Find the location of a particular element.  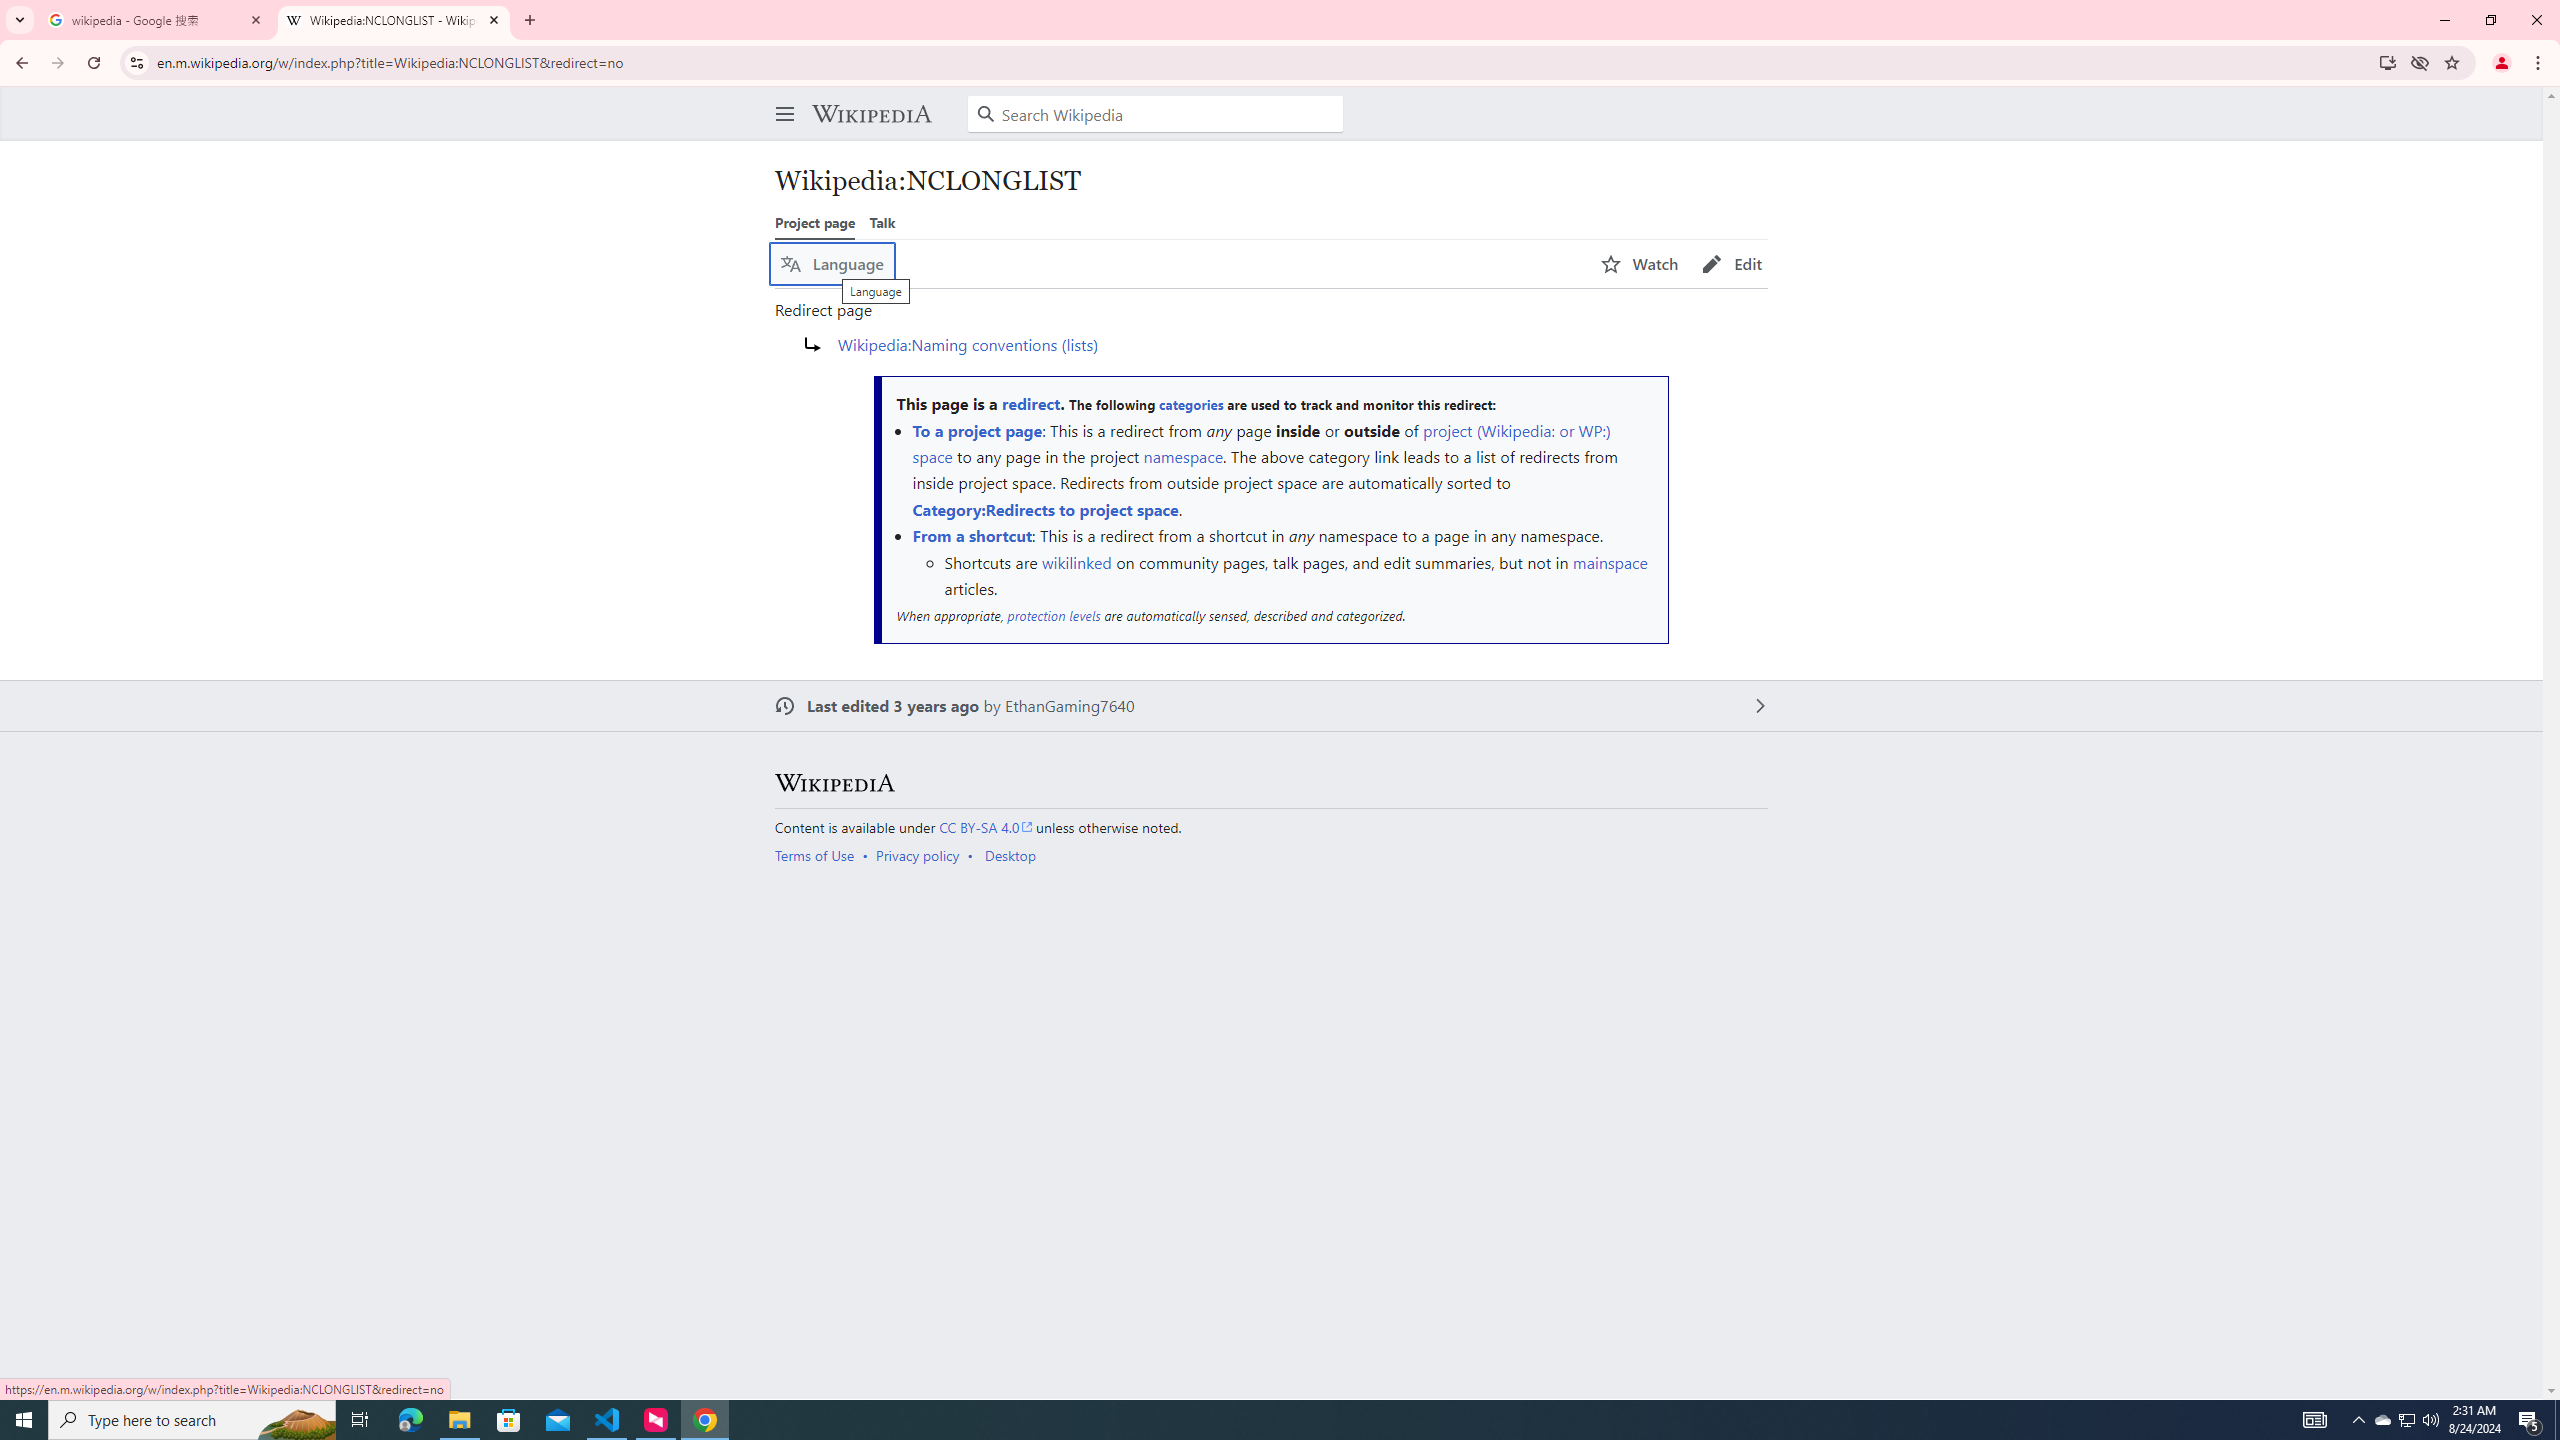

Talk is located at coordinates (882, 222).